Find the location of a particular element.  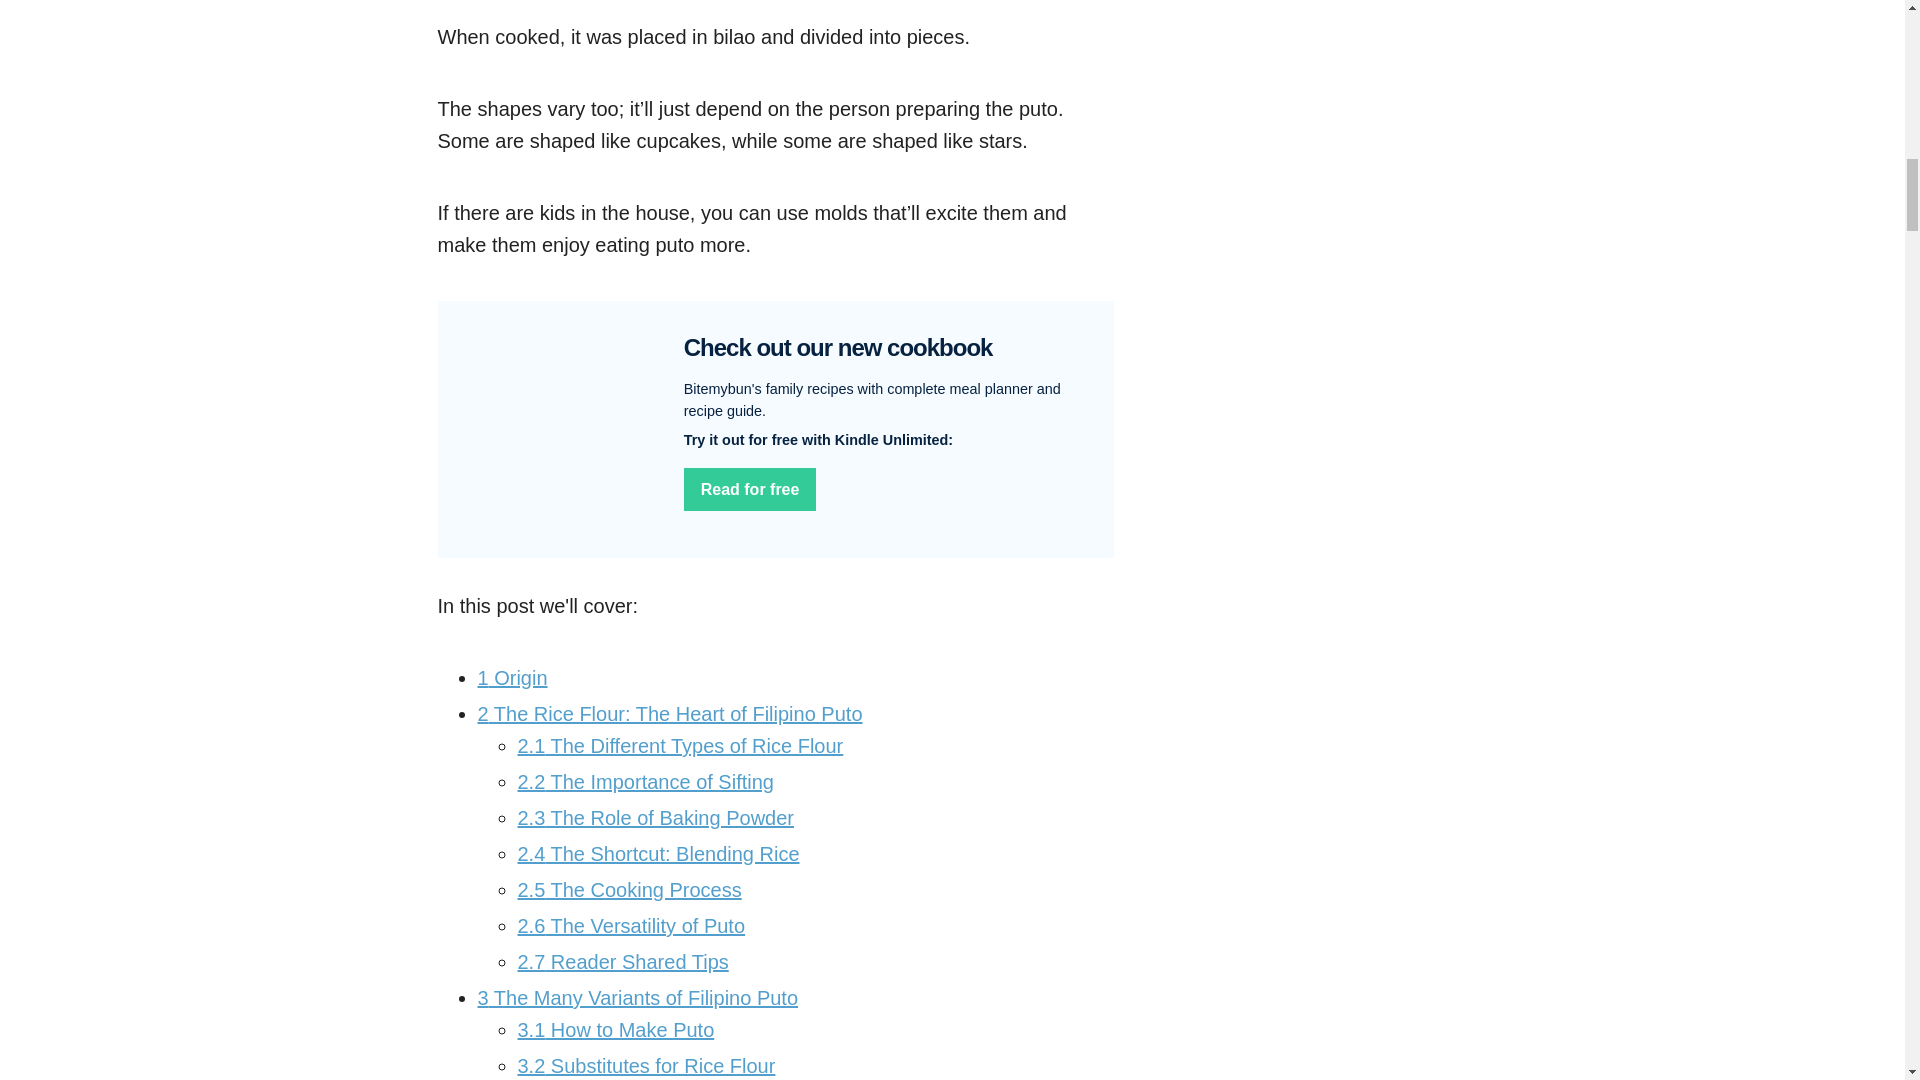

3 The Many Variants of Filipino Puto is located at coordinates (638, 998).